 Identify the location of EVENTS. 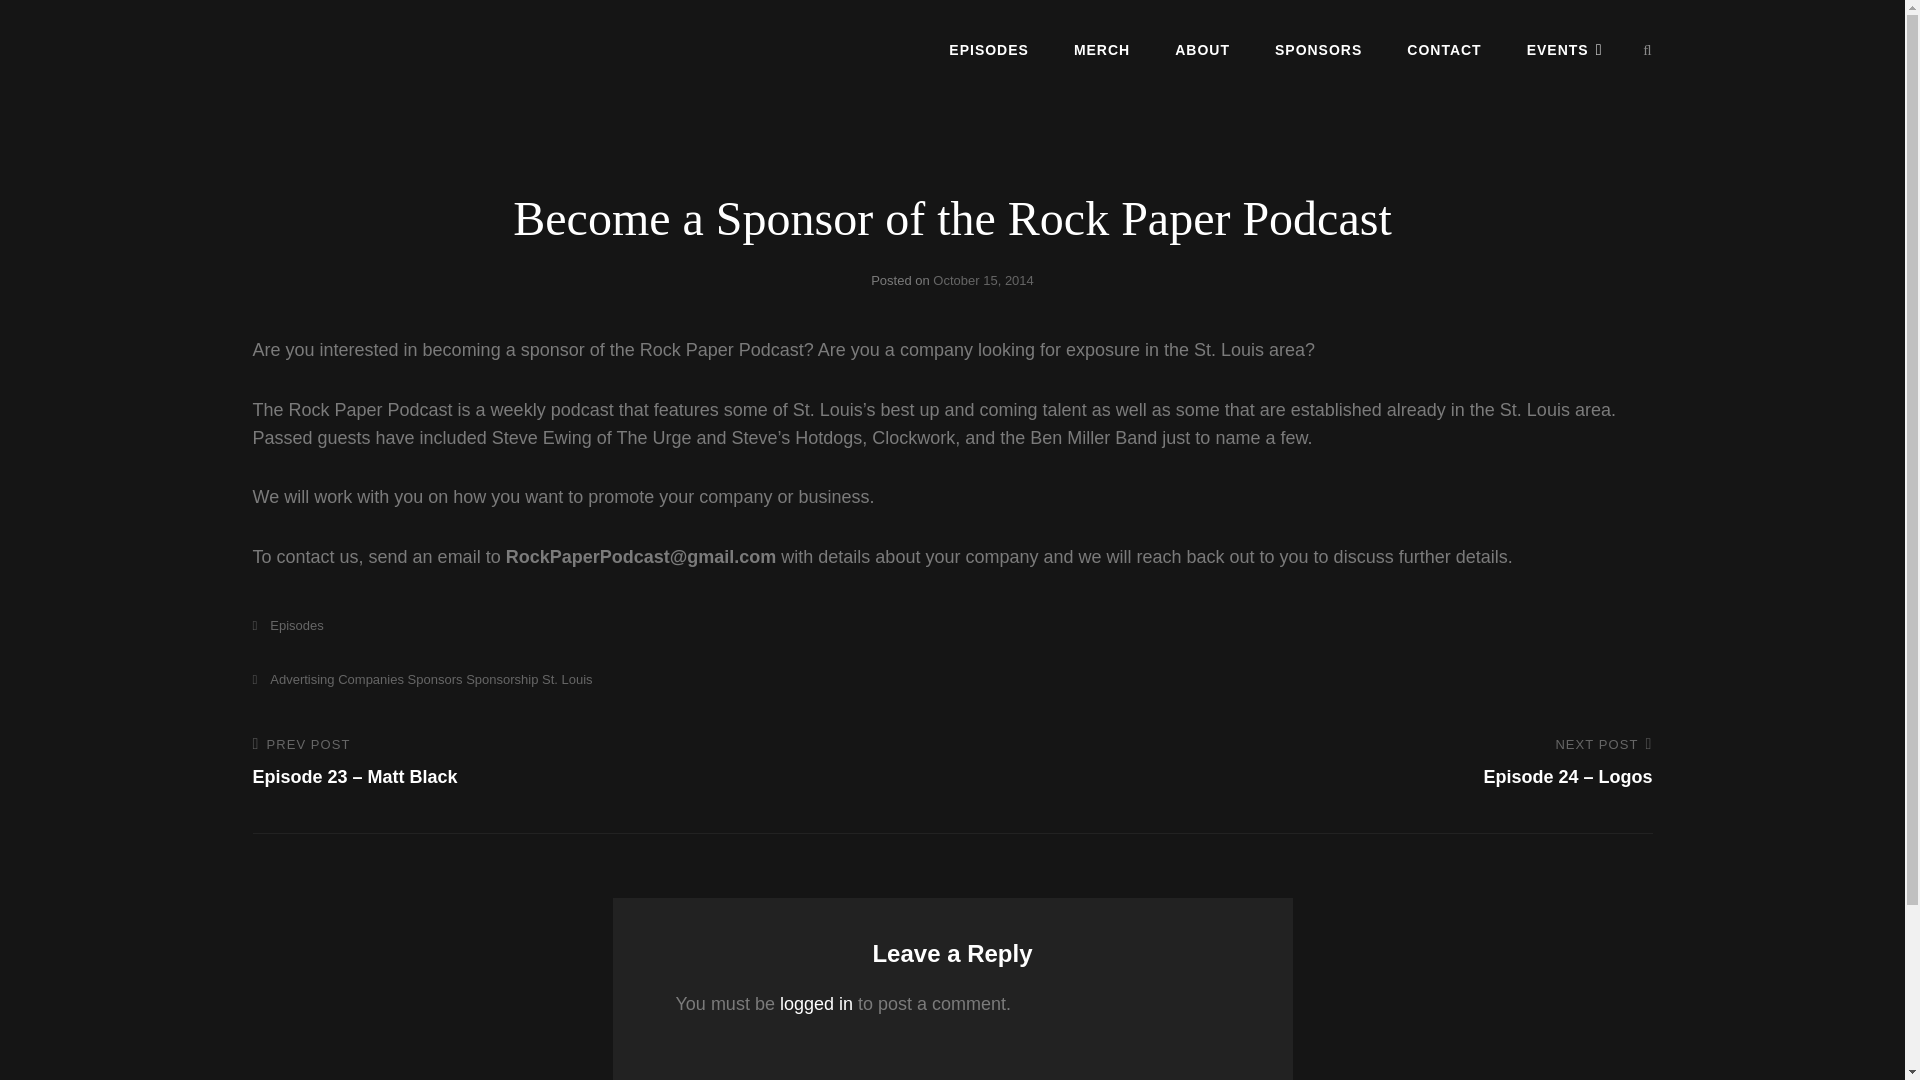
(1564, 49).